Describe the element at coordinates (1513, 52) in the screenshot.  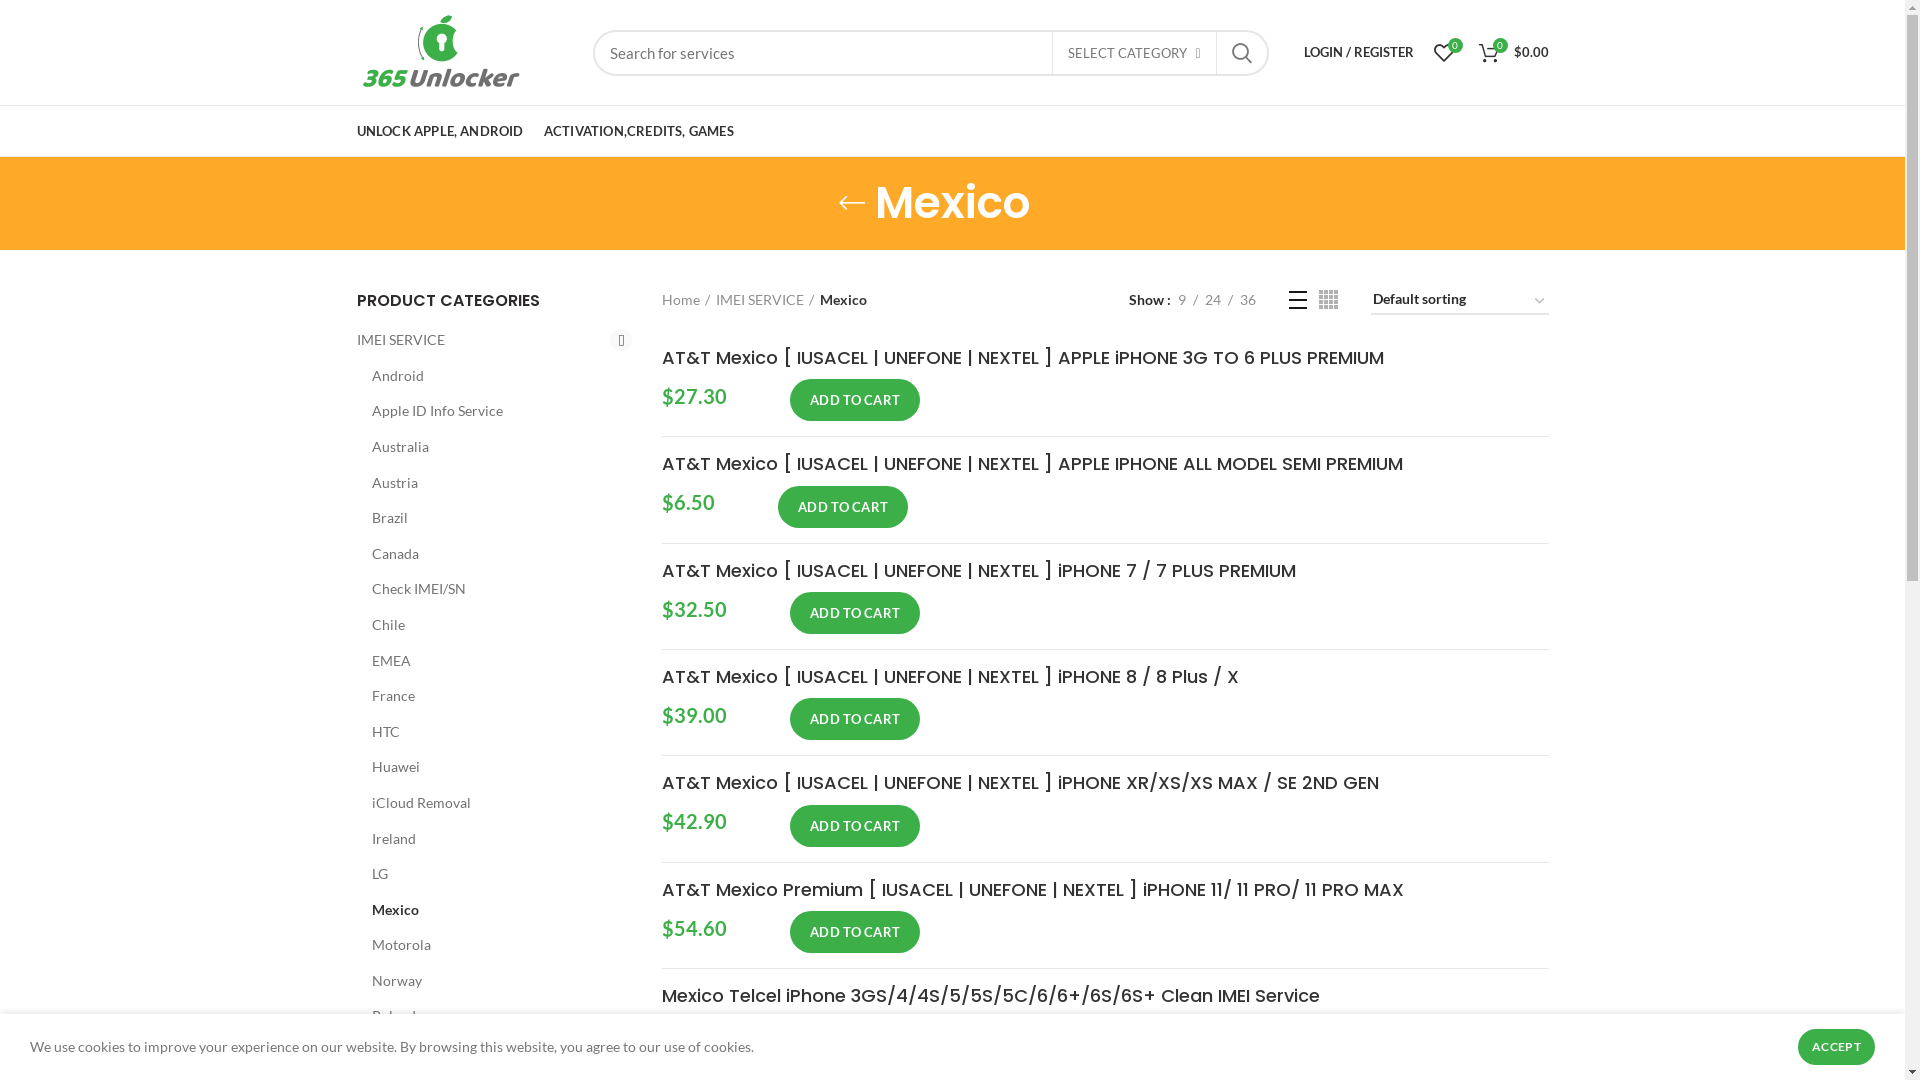
I see `0
$0.00` at that location.